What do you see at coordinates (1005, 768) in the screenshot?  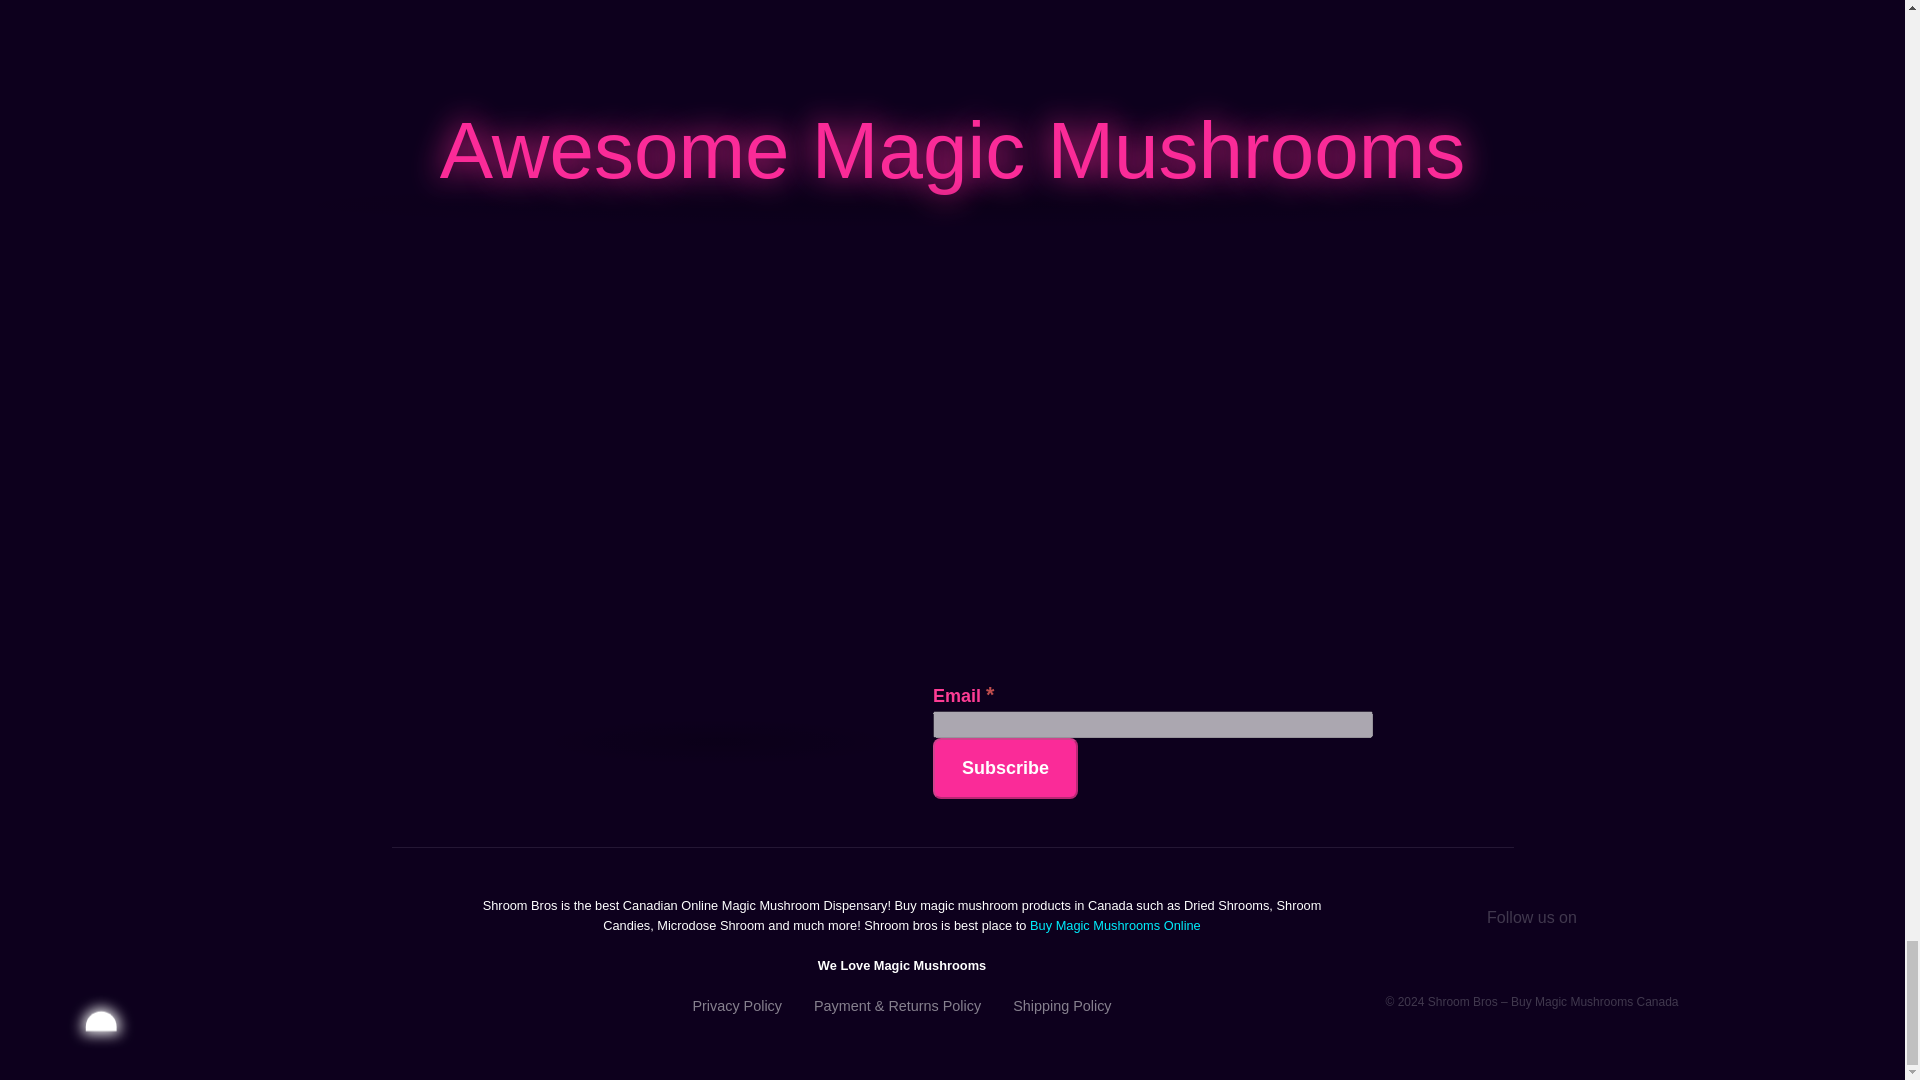 I see `Subscribe` at bounding box center [1005, 768].